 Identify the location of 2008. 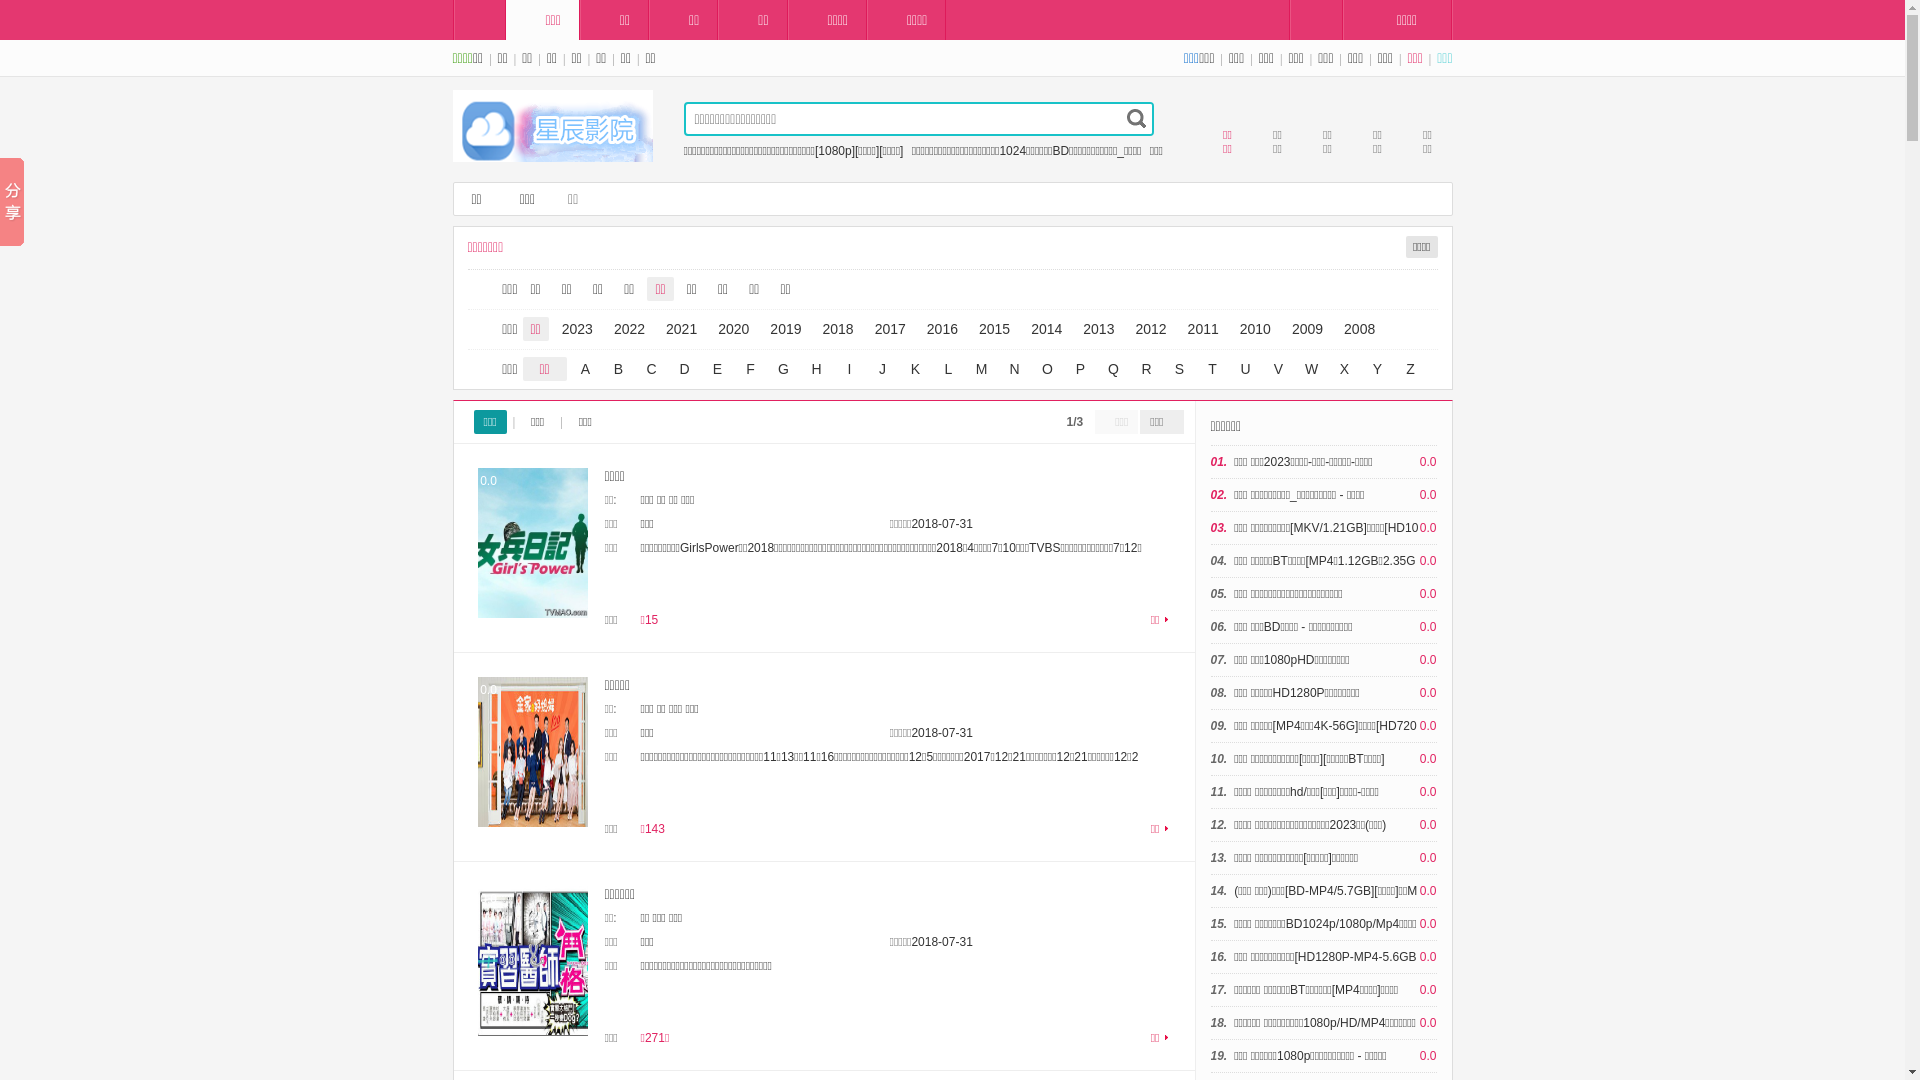
(1360, 329).